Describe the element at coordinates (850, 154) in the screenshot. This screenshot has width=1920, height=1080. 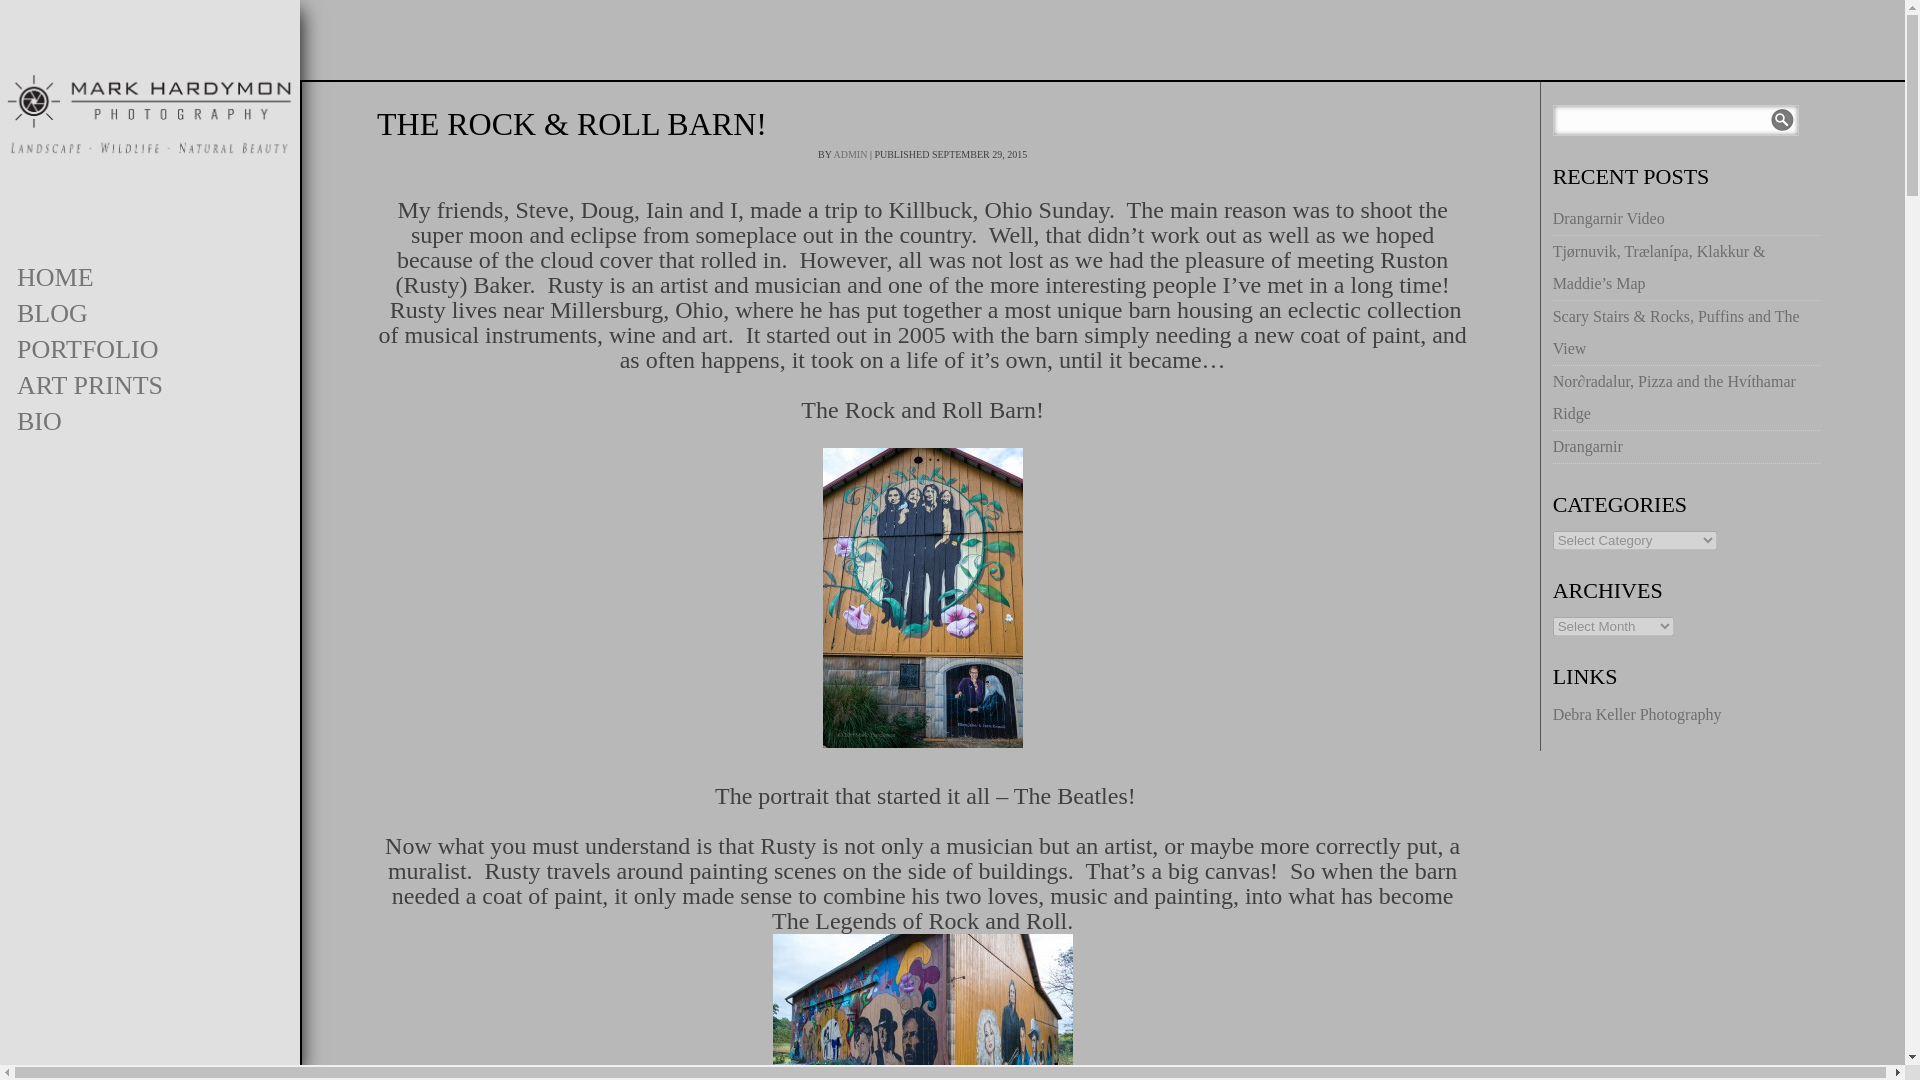
I see `ADMIN` at that location.